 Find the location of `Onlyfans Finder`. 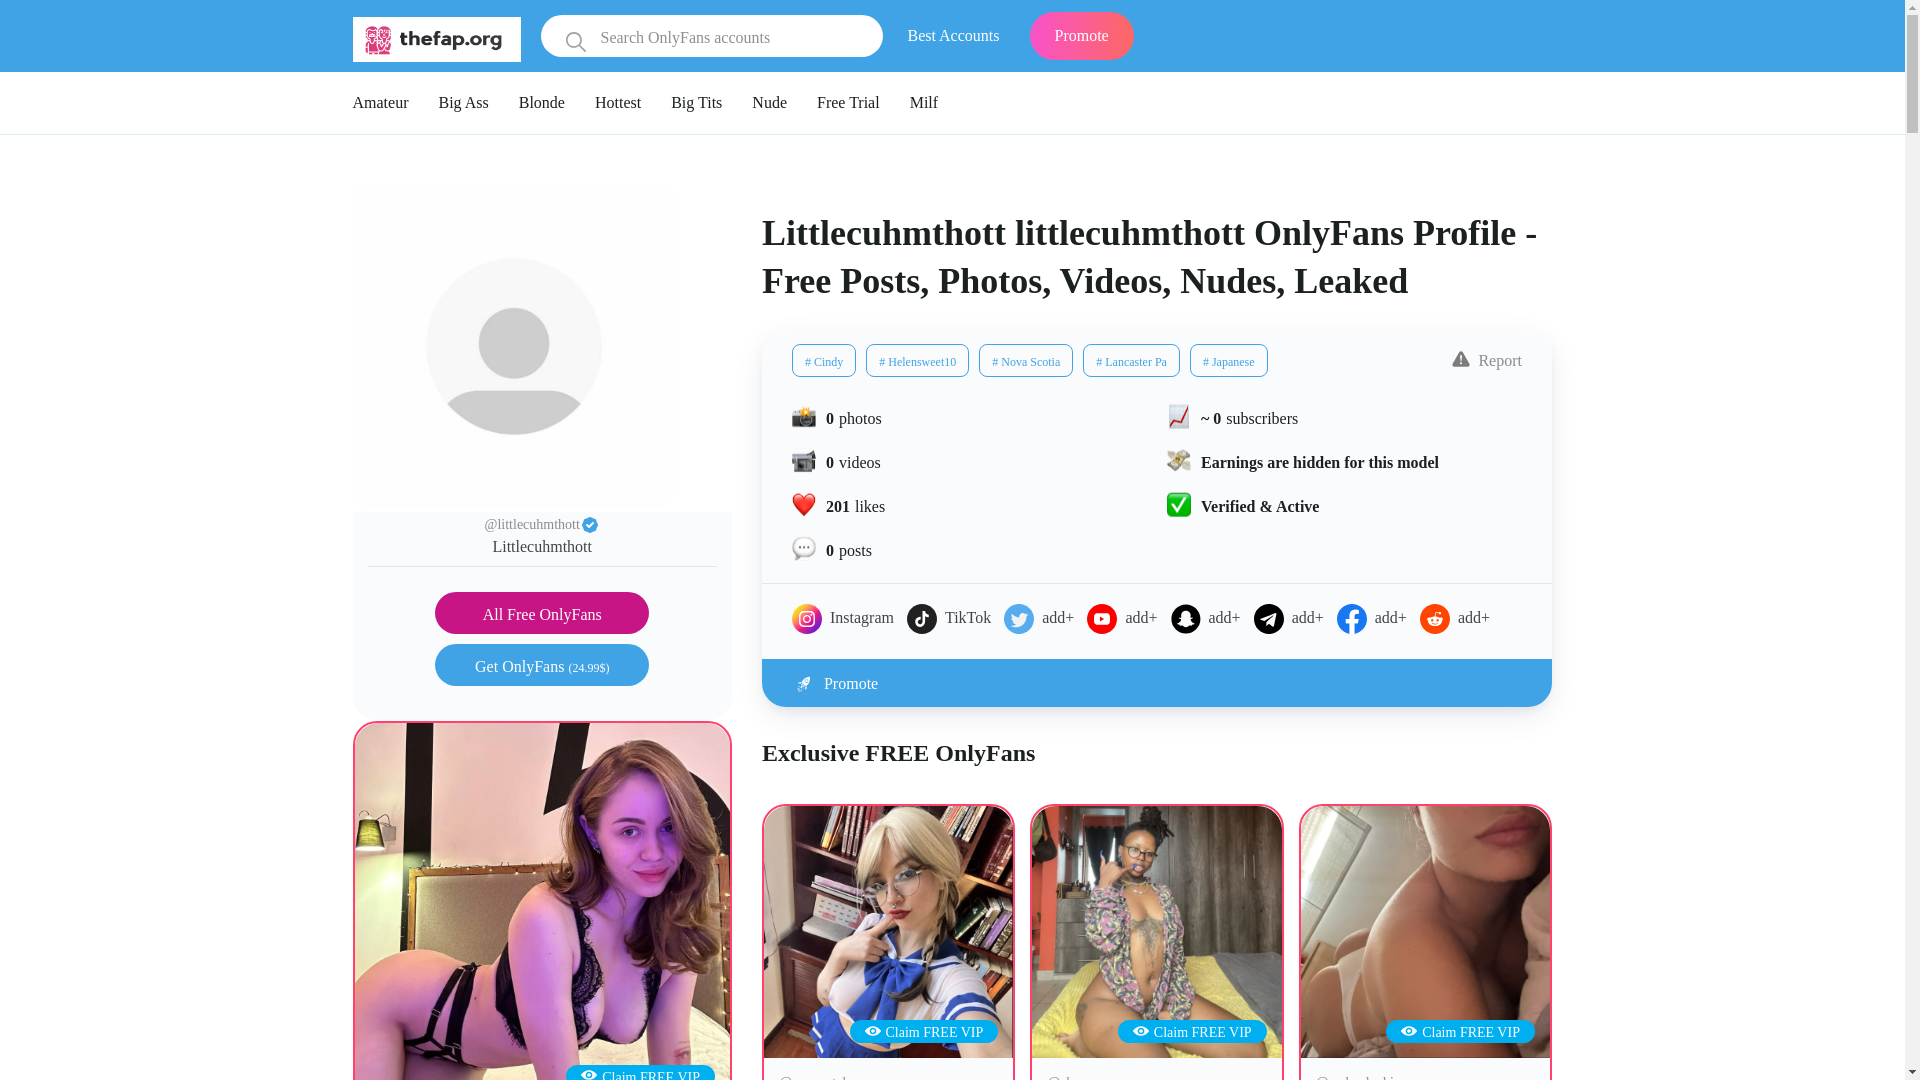

Onlyfans Finder is located at coordinates (436, 38).